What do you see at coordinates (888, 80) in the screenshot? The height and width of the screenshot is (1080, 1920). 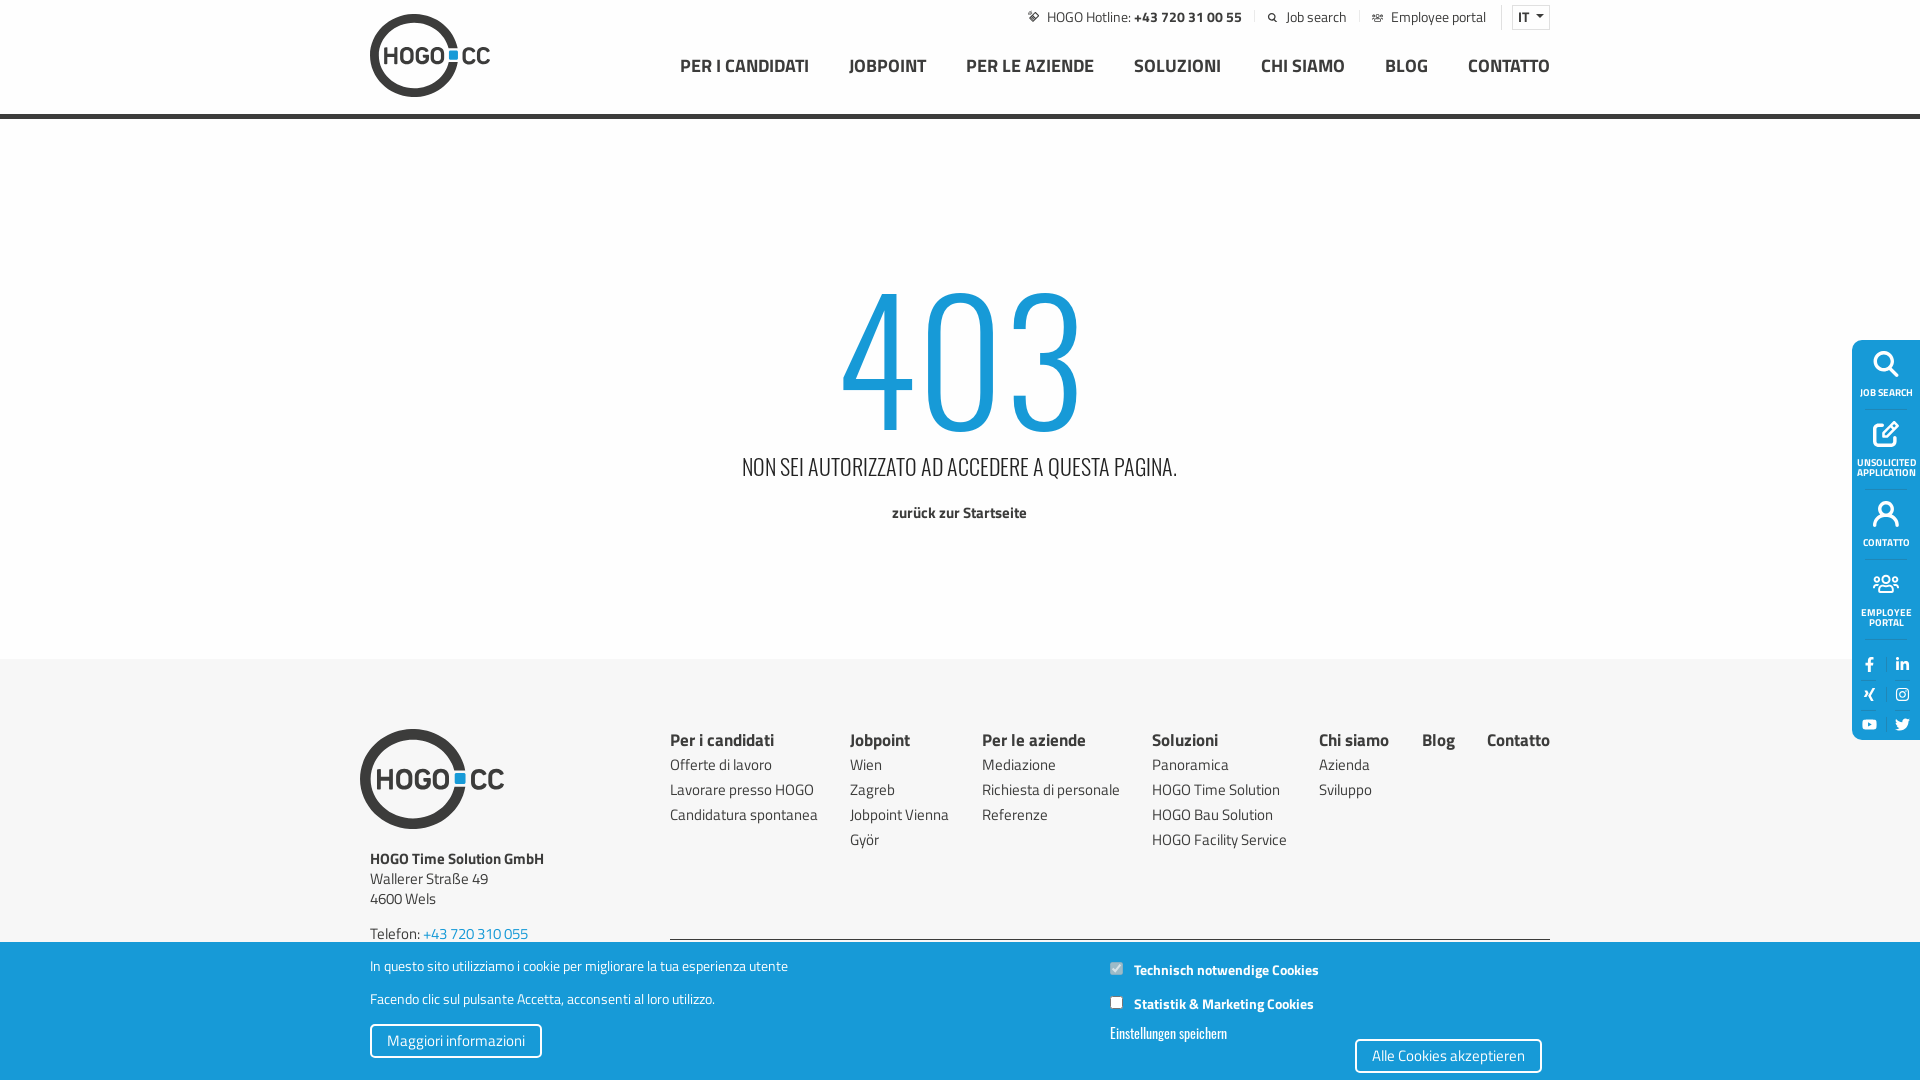 I see `JOBPOINT` at bounding box center [888, 80].